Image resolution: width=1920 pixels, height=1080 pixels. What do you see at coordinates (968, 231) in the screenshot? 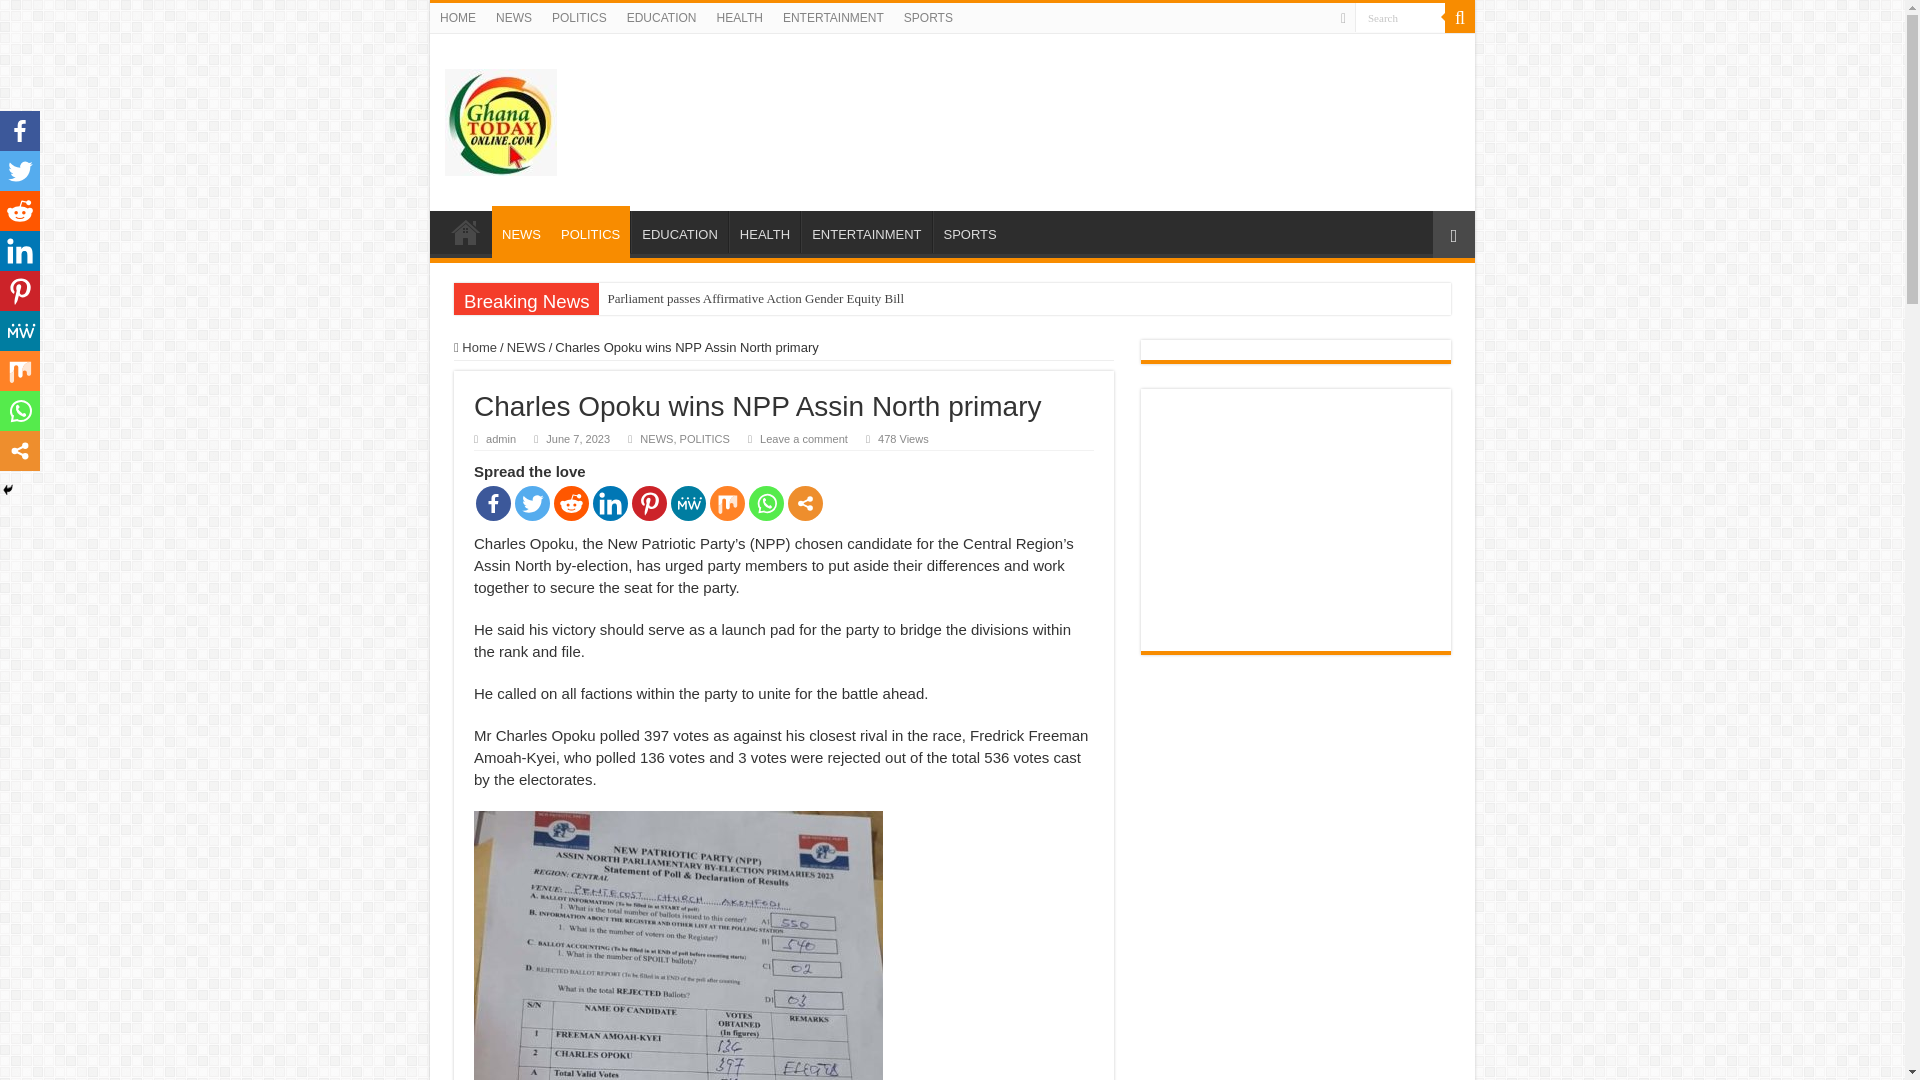
I see `SPORTS` at bounding box center [968, 231].